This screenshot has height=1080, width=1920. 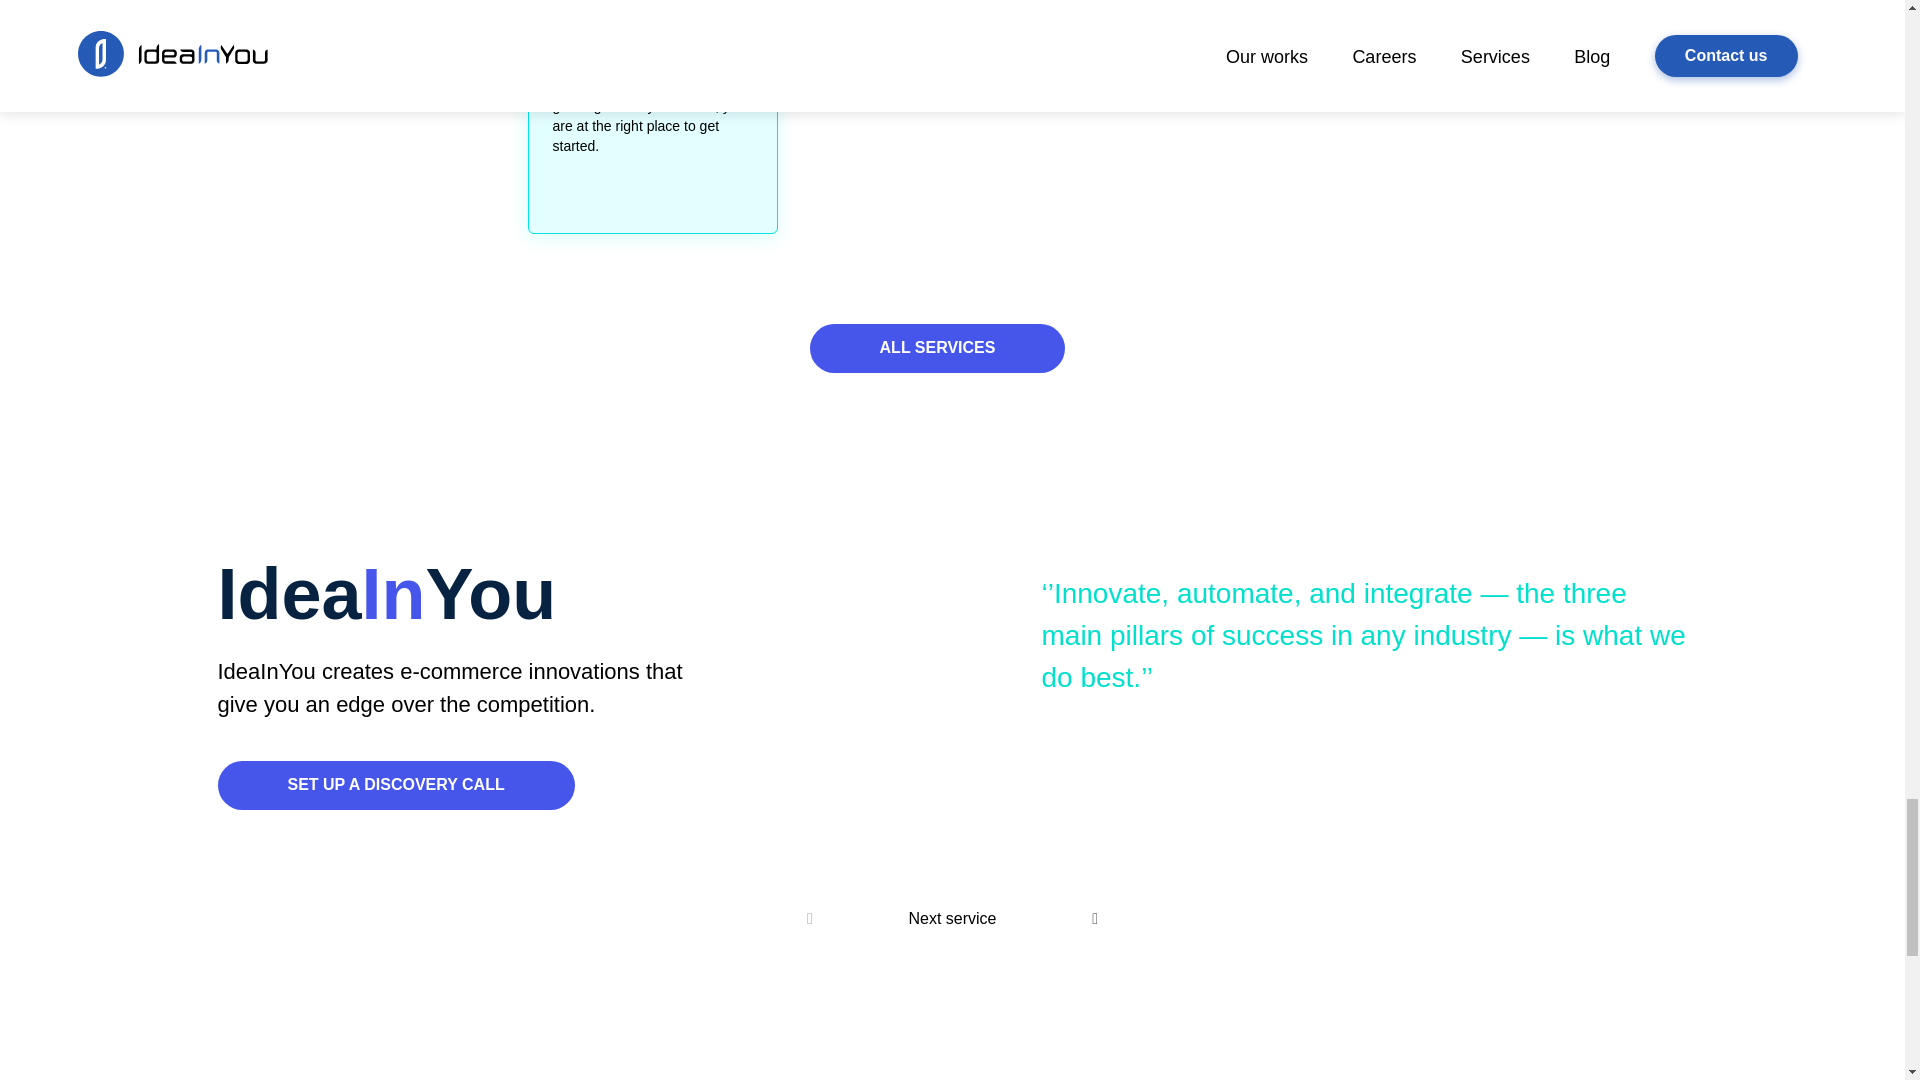 I want to click on SET UP A DISCOVERY CALL, so click(x=396, y=784).